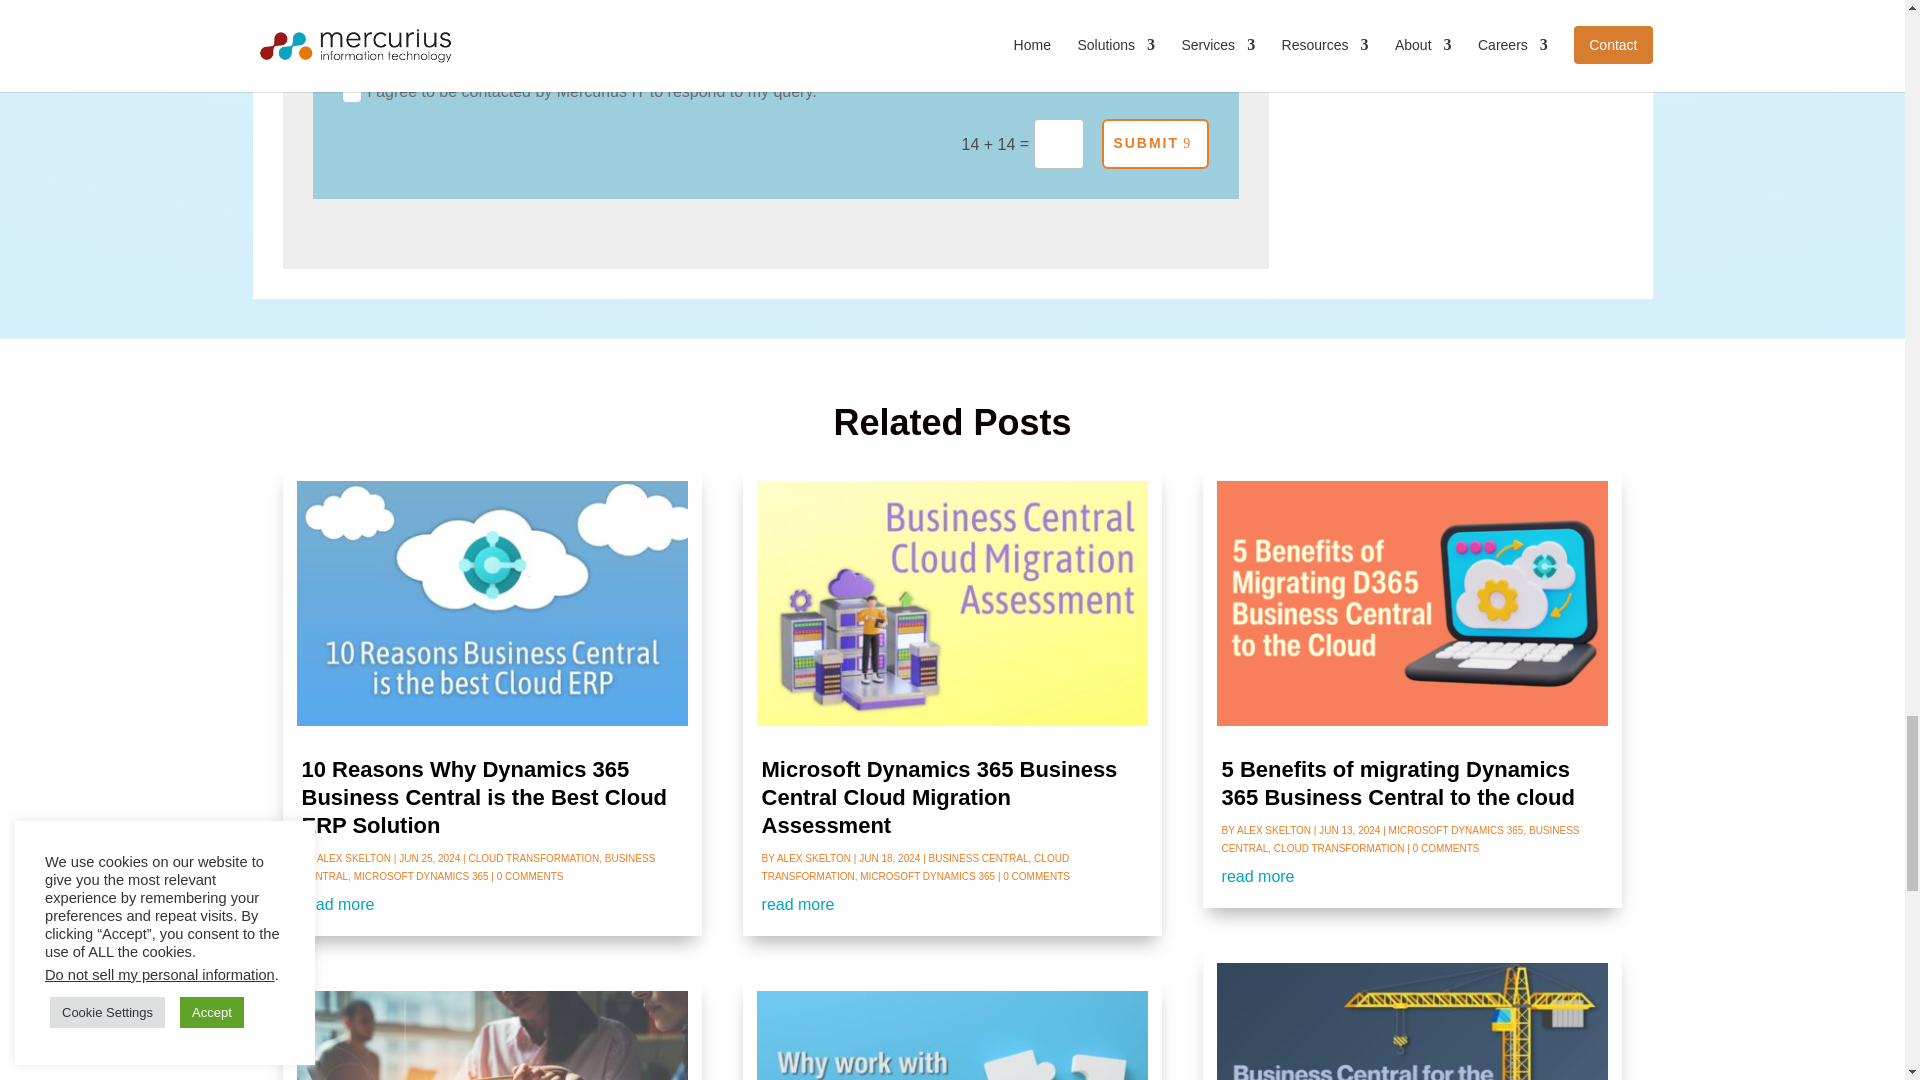 Image resolution: width=1920 pixels, height=1080 pixels. What do you see at coordinates (1274, 830) in the screenshot?
I see `Posts by Alex Skelton` at bounding box center [1274, 830].